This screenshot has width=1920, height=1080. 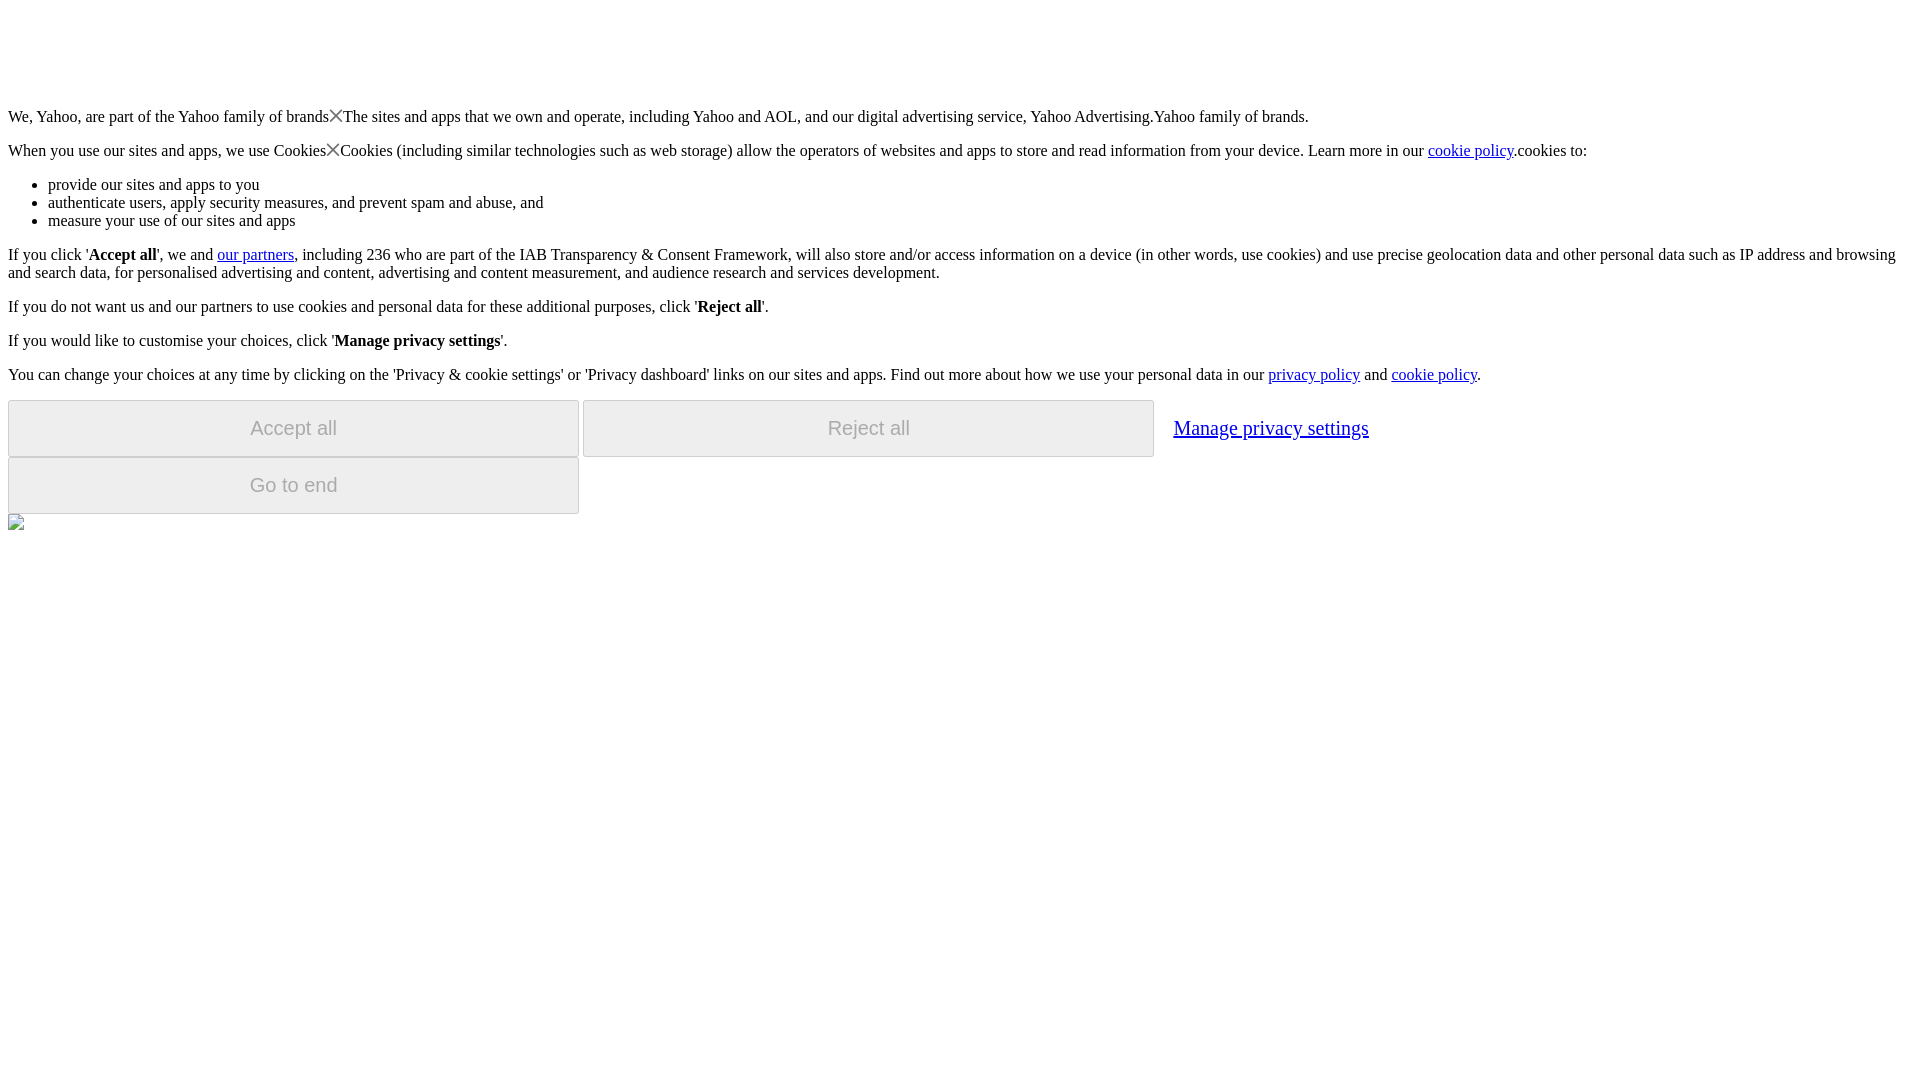 What do you see at coordinates (1270, 427) in the screenshot?
I see `Manage privacy settings` at bounding box center [1270, 427].